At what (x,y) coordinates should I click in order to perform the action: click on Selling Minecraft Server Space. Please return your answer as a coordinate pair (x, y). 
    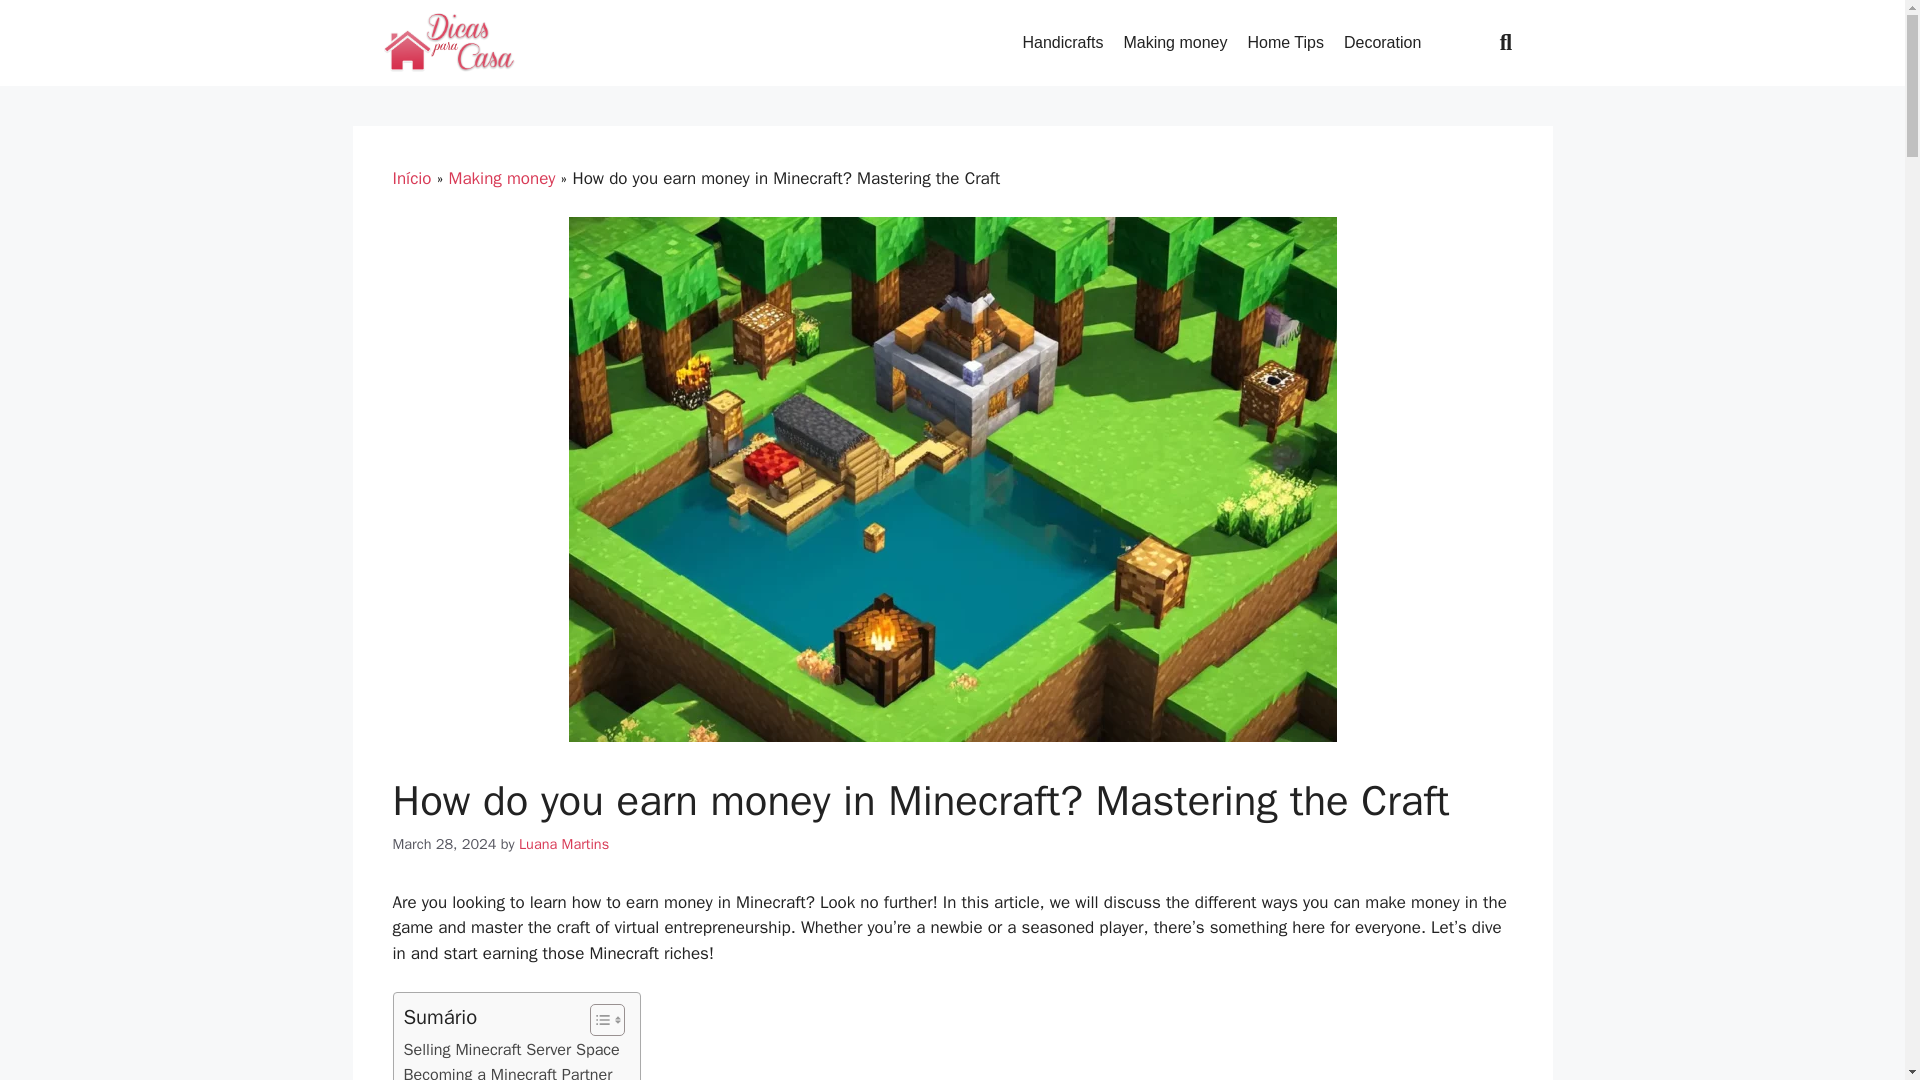
    Looking at the image, I should click on (512, 1049).